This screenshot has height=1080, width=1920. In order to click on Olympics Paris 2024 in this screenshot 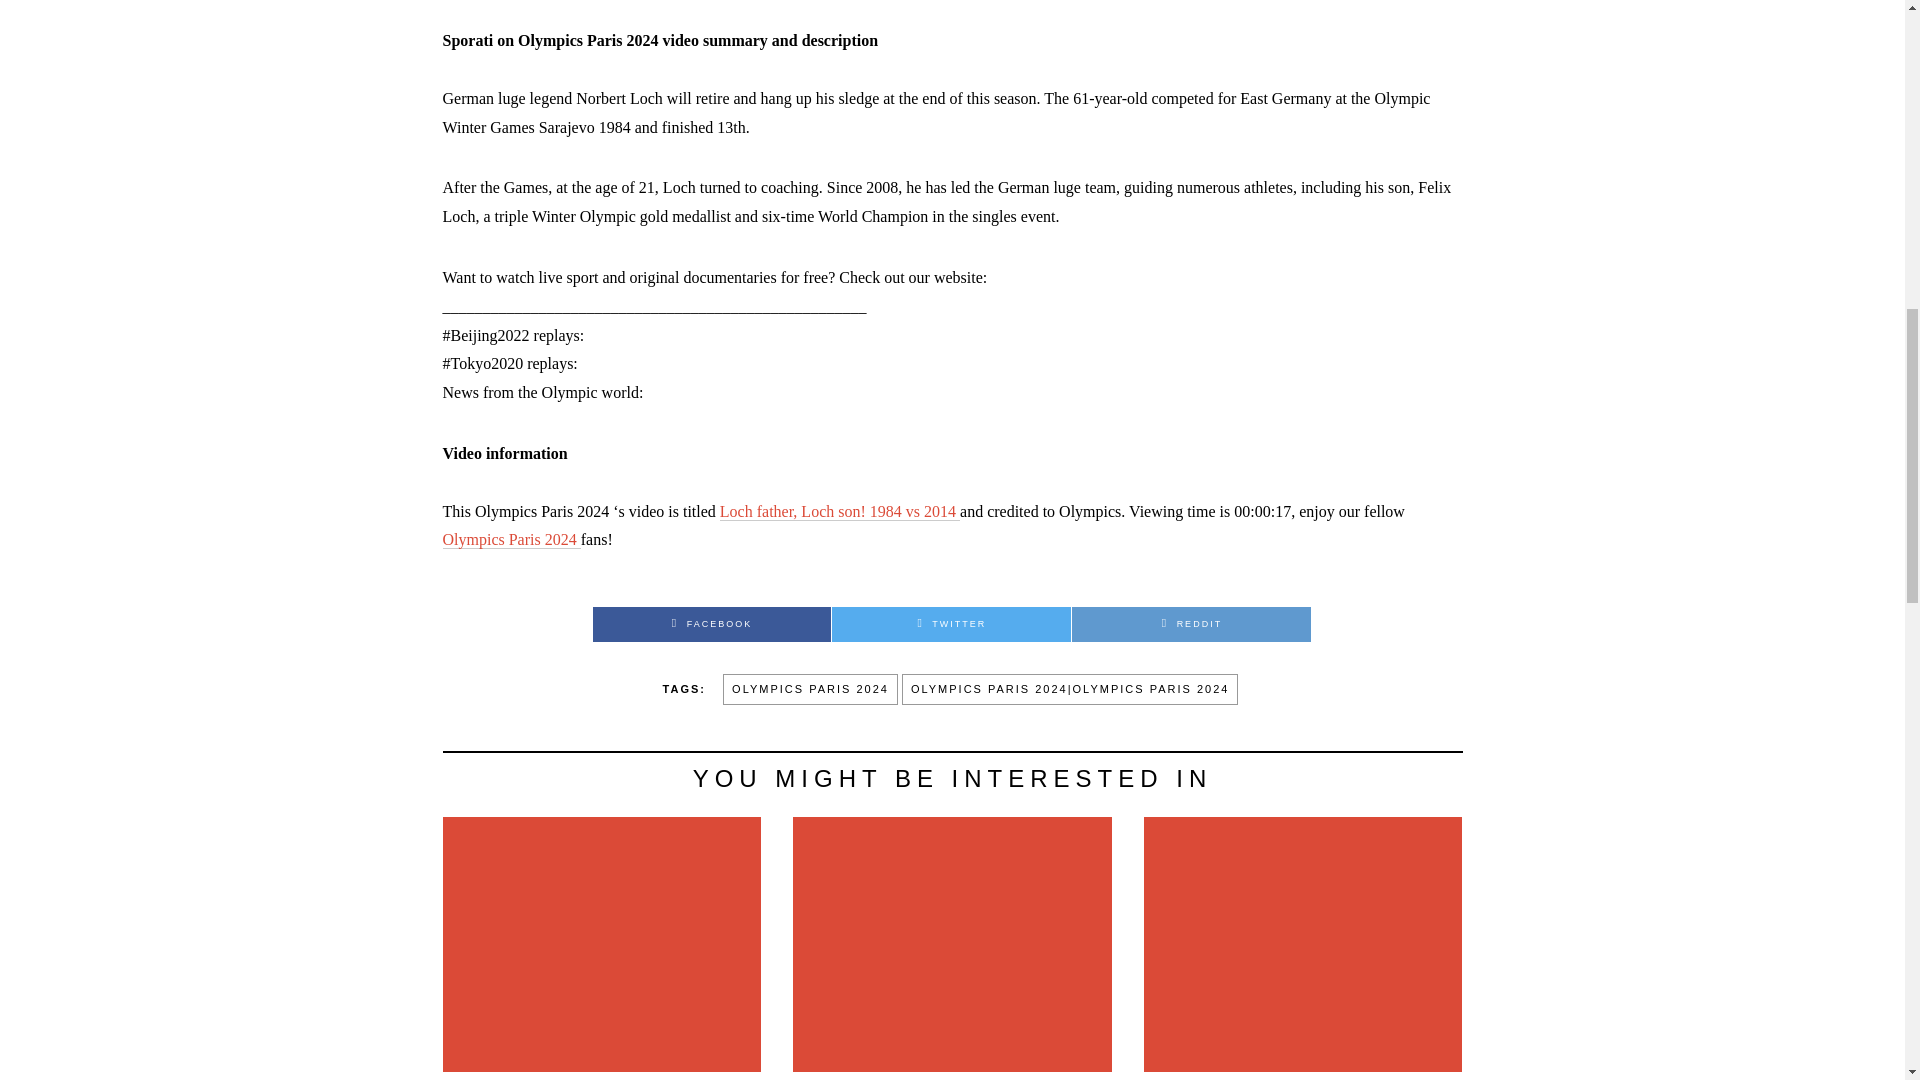, I will do `click(510, 540)`.